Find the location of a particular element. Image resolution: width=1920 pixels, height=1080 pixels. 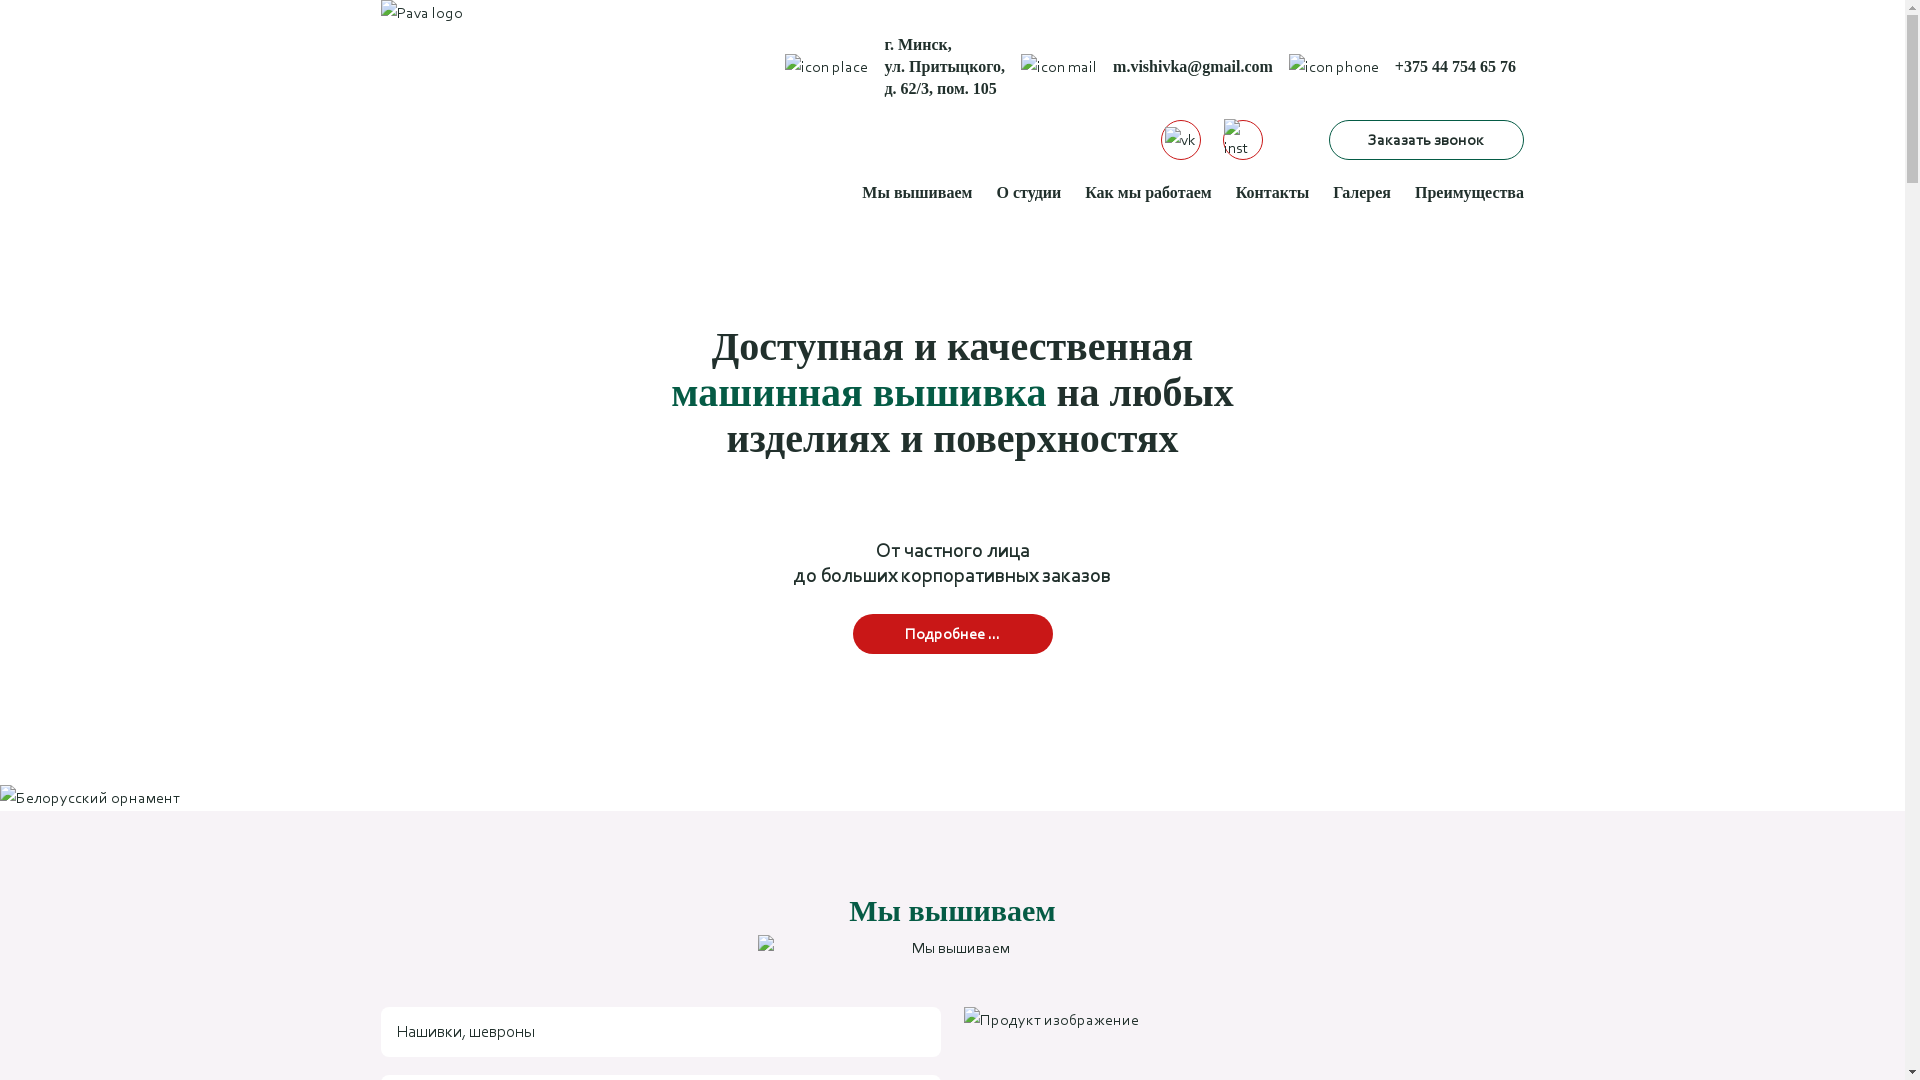

+ is located at coordinates (1400, 66).